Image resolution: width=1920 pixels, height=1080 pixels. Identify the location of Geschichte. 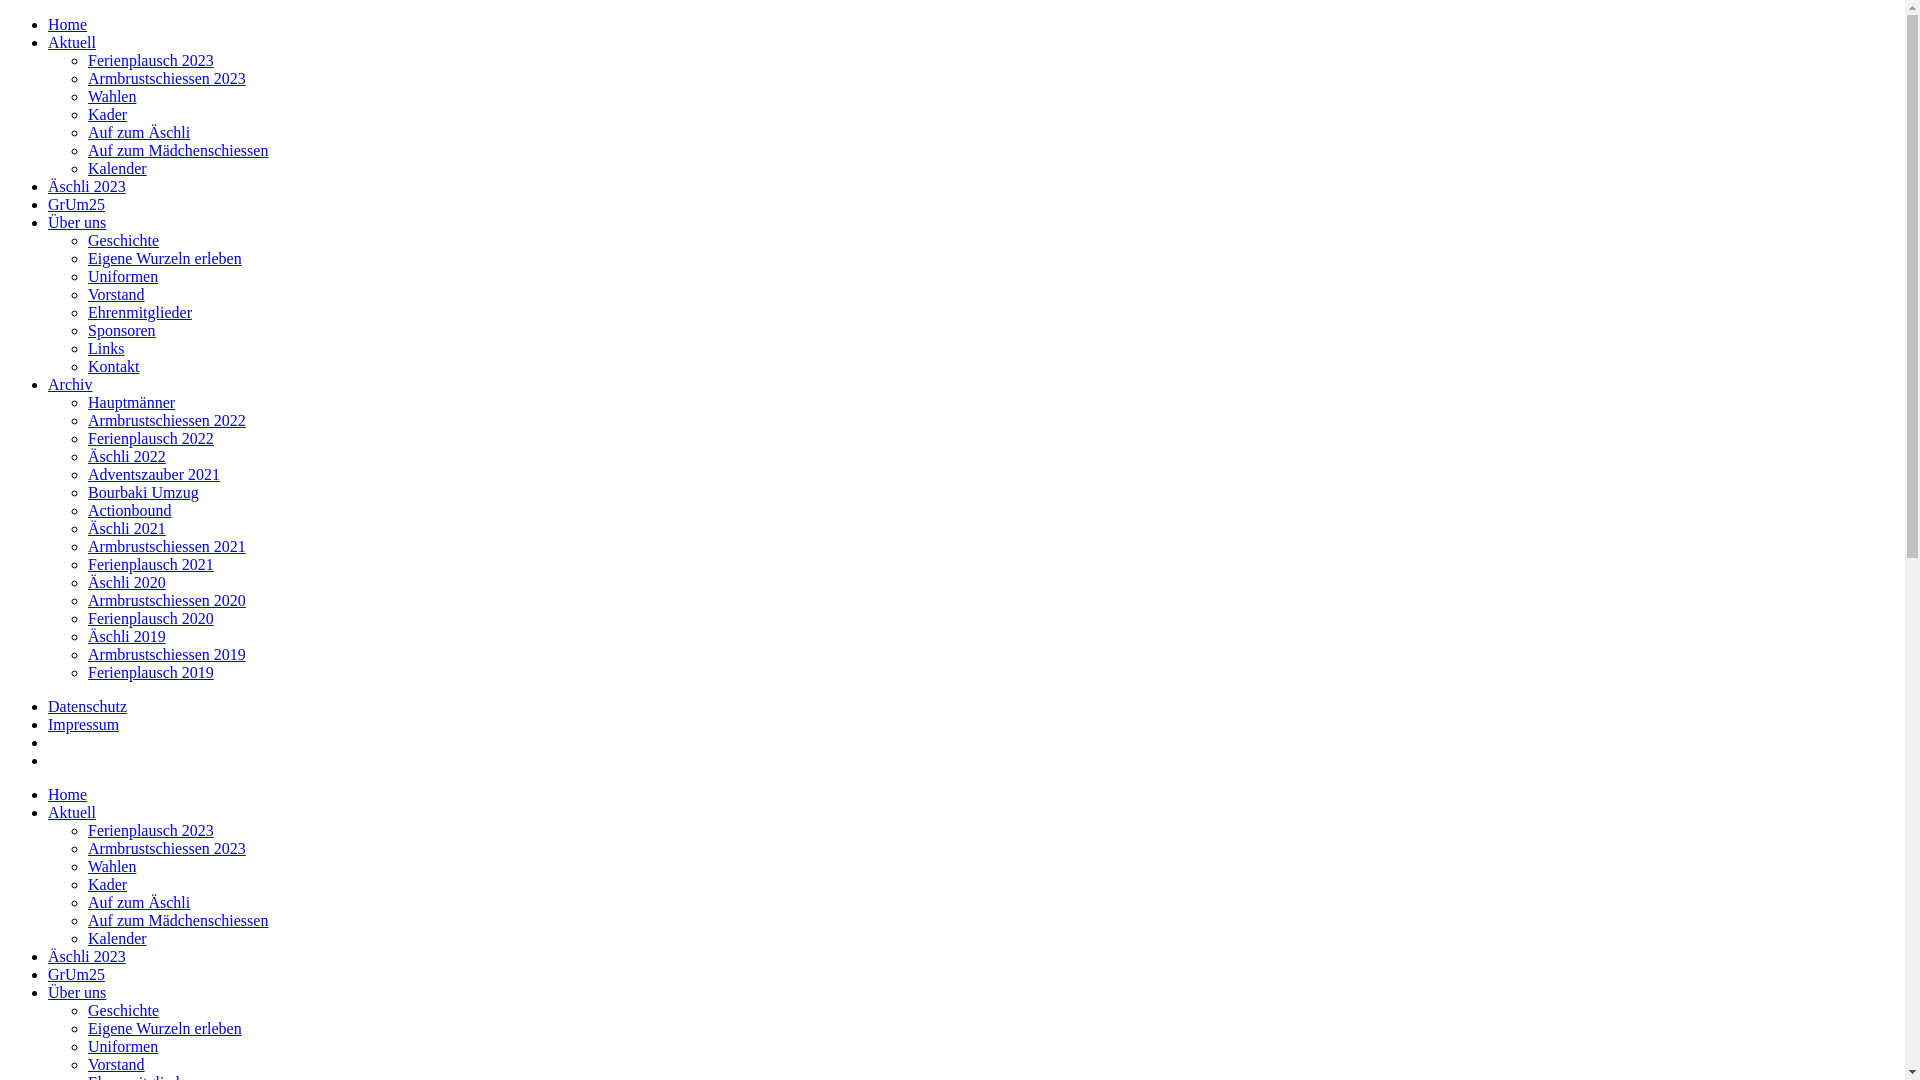
(124, 240).